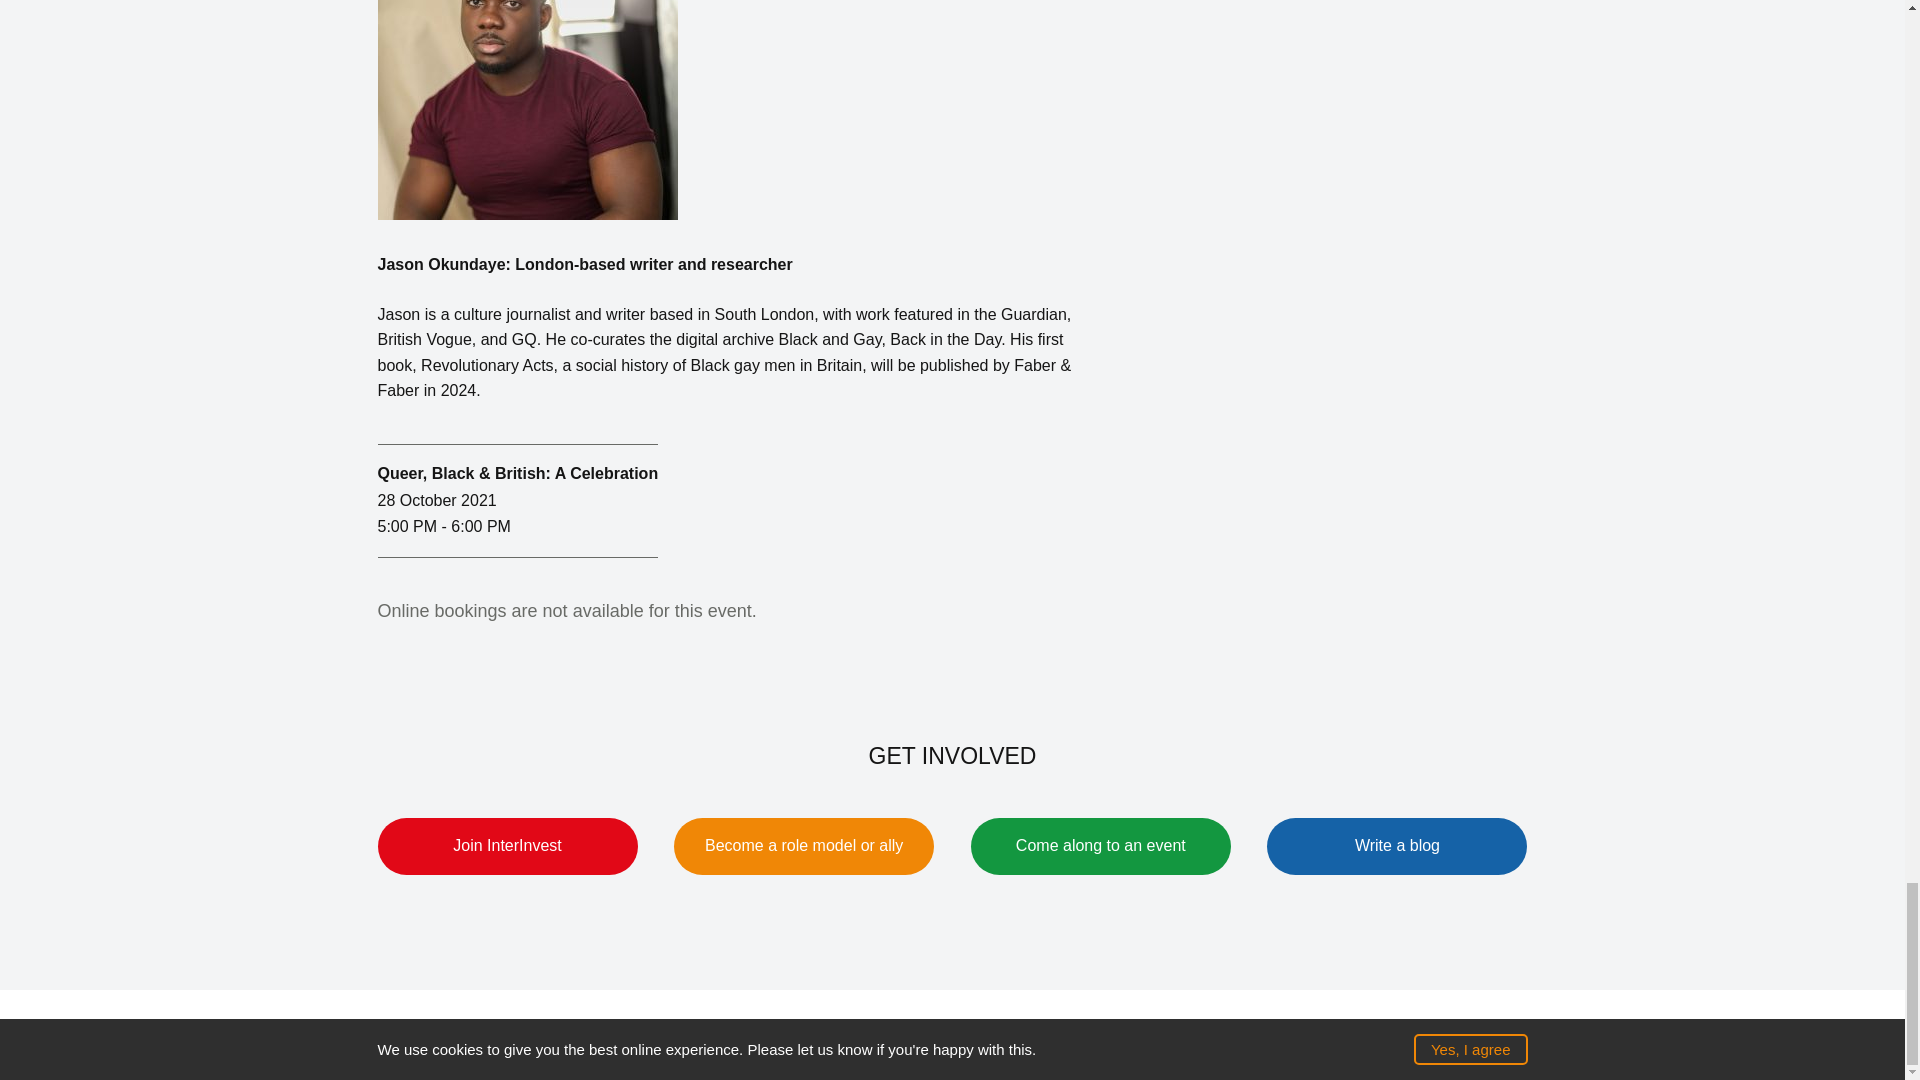 This screenshot has width=1920, height=1080. Describe the element at coordinates (1264, 1034) in the screenshot. I see `Racial Equity Work Stream` at that location.